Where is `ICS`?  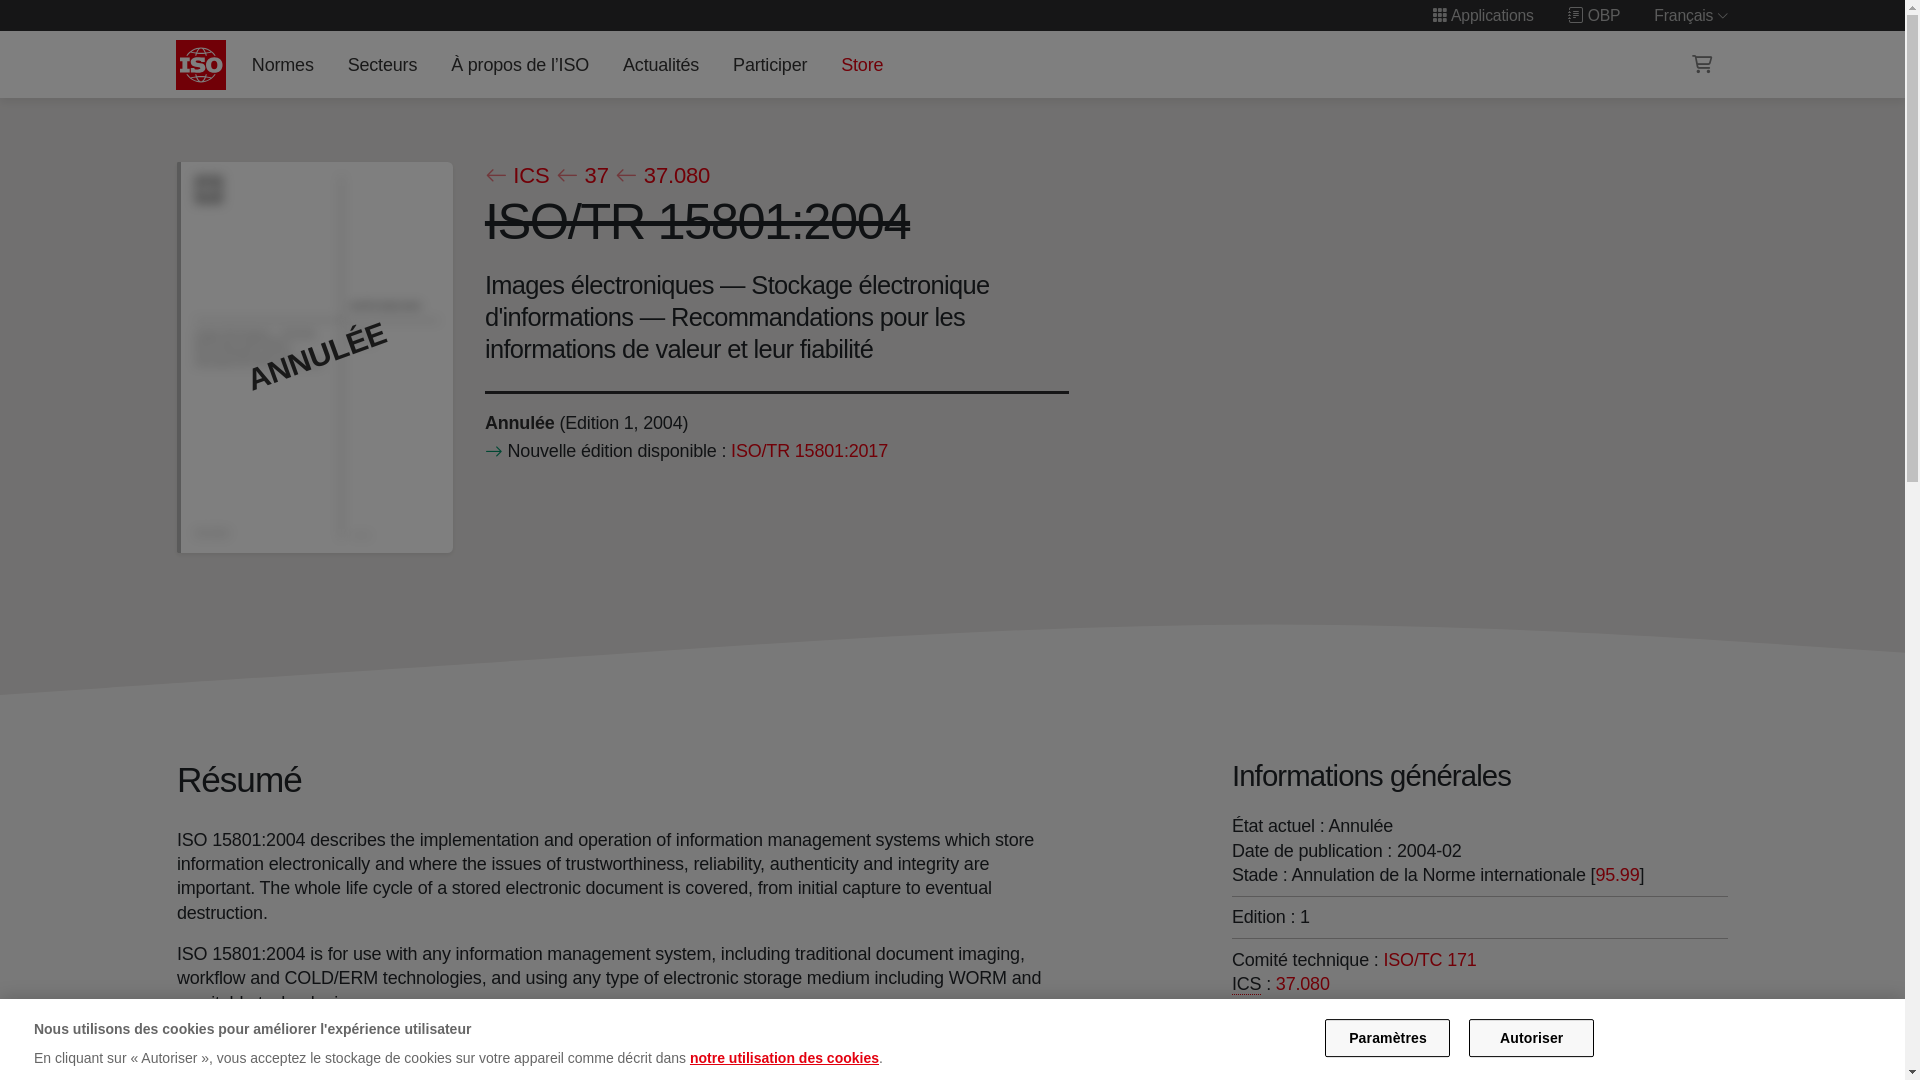 ICS is located at coordinates (516, 176).